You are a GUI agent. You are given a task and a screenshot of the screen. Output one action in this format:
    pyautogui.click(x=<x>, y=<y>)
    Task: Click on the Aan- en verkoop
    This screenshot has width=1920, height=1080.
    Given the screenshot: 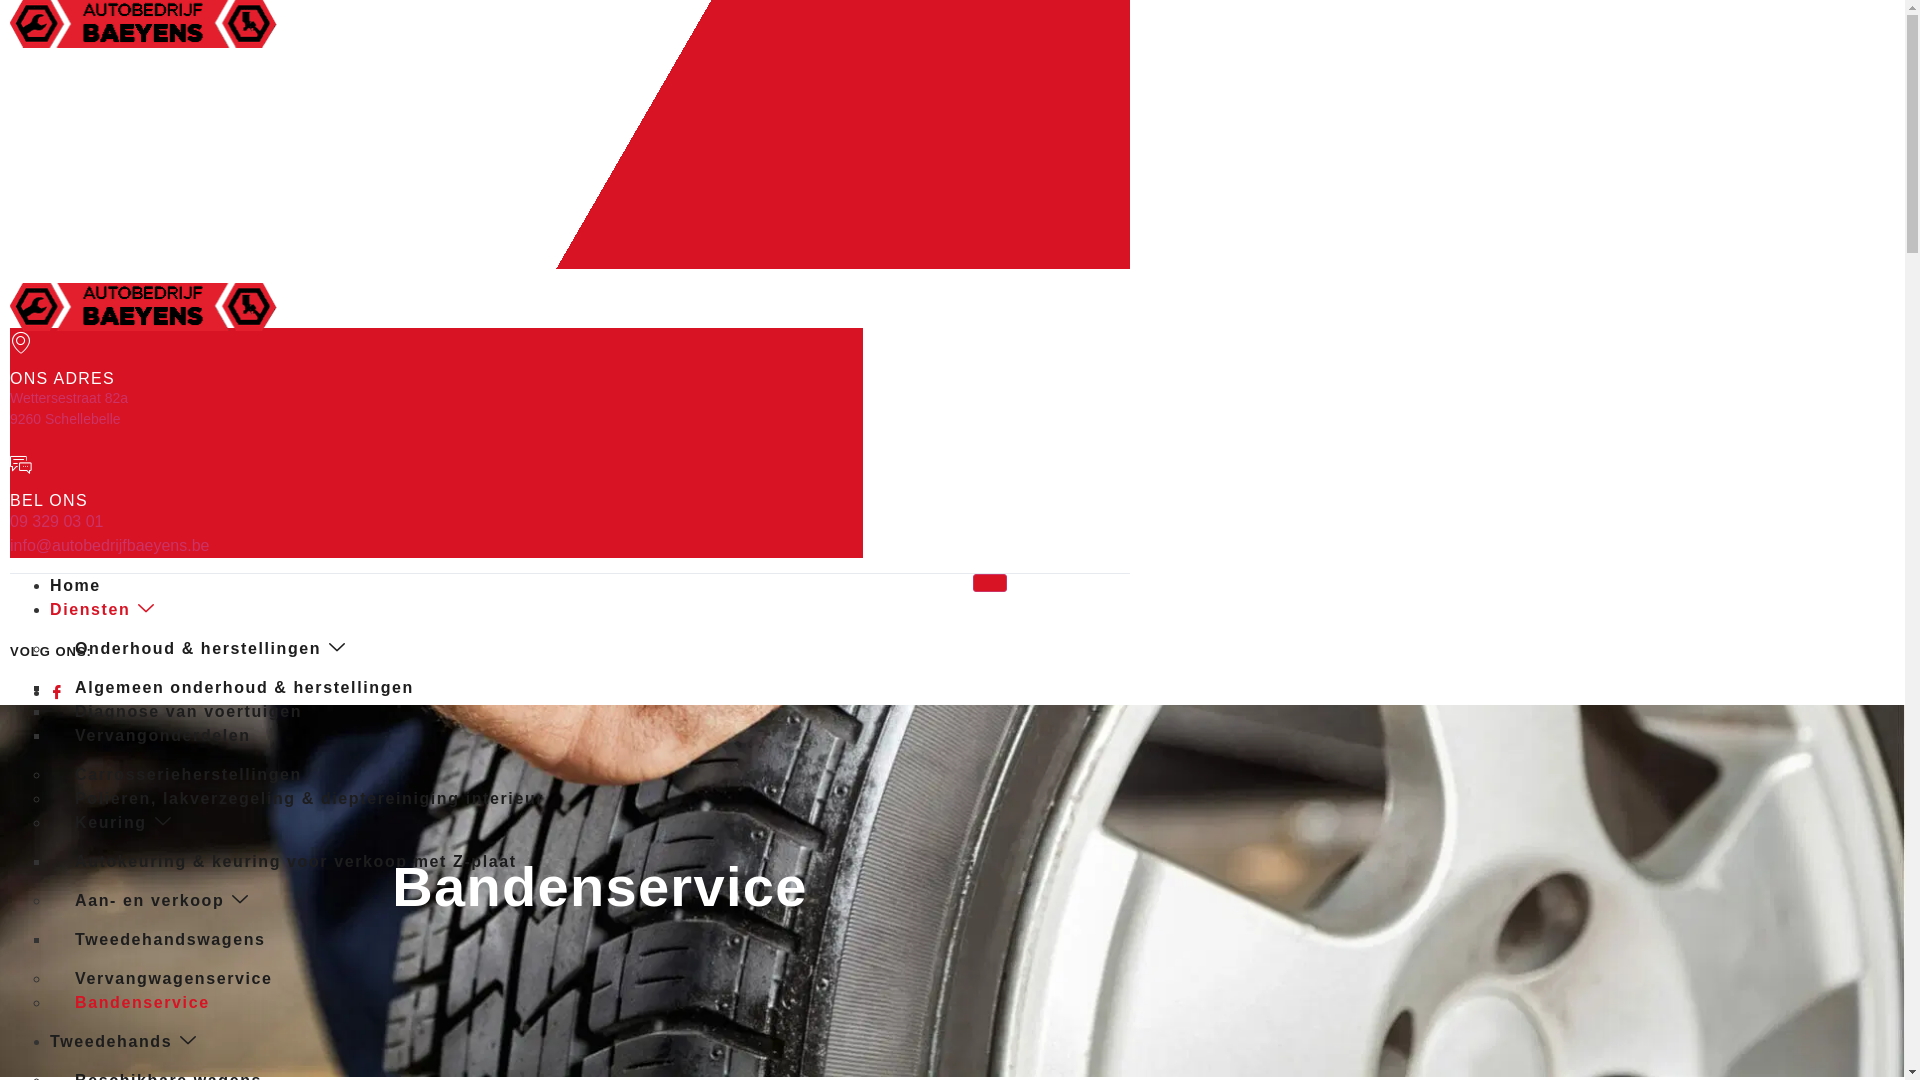 What is the action you would take?
    pyautogui.click(x=162, y=900)
    